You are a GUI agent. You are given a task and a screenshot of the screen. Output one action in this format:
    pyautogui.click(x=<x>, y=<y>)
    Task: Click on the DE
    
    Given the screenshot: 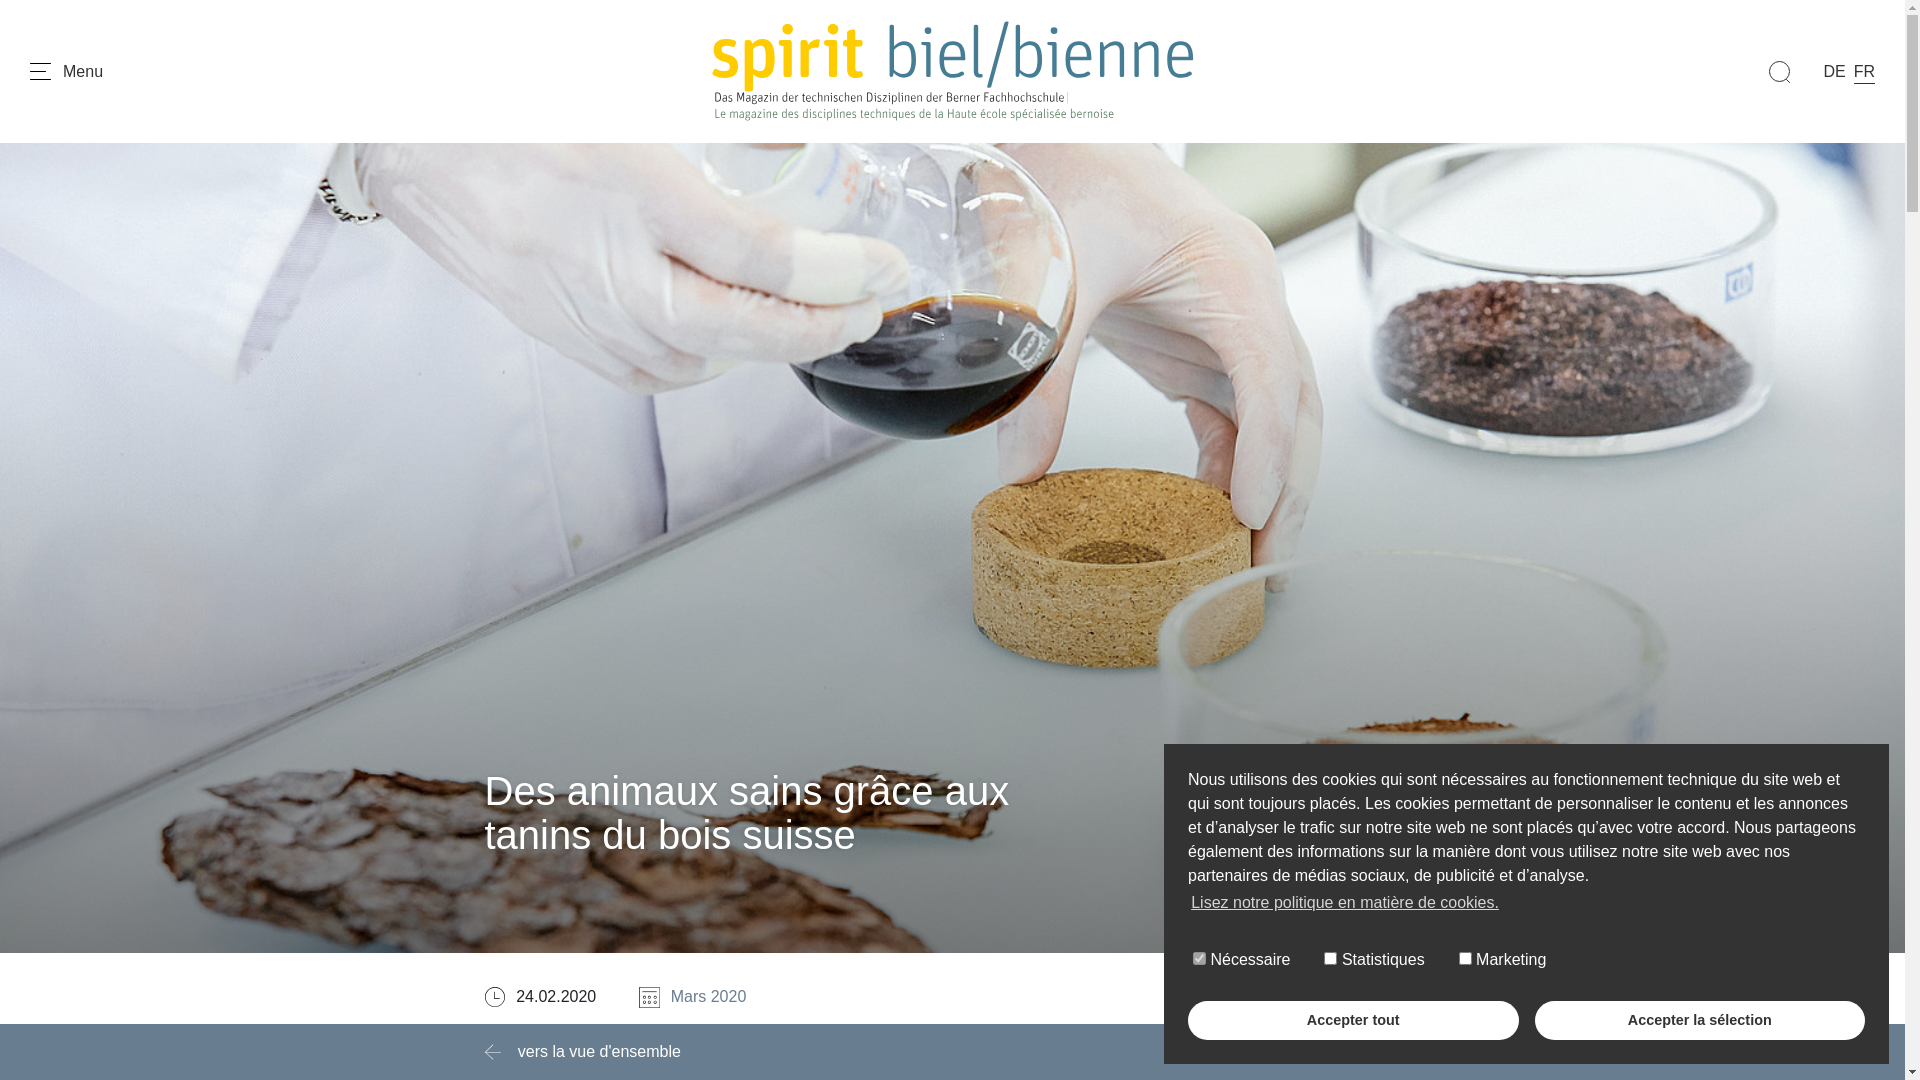 What is the action you would take?
    pyautogui.click(x=1834, y=72)
    